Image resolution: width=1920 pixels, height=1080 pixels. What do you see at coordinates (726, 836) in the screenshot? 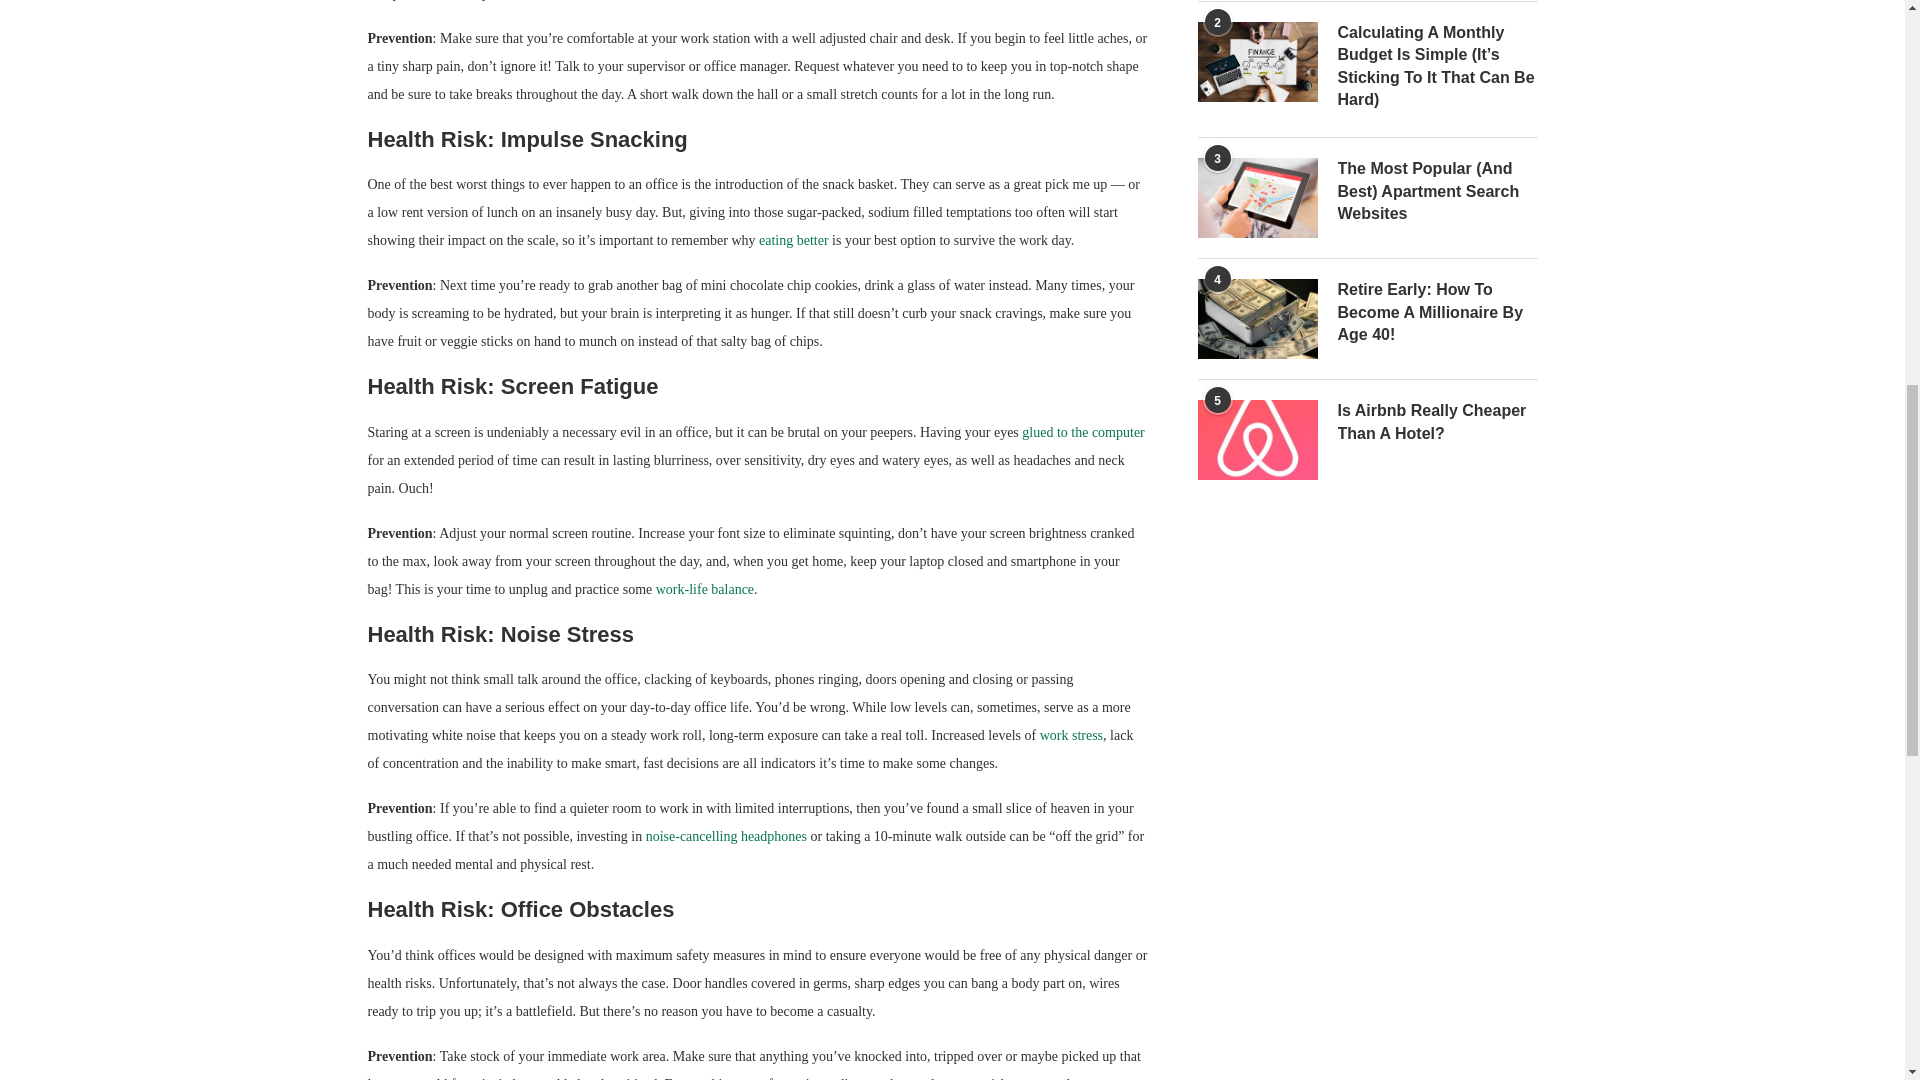
I see `noise-cancelling headphones` at bounding box center [726, 836].